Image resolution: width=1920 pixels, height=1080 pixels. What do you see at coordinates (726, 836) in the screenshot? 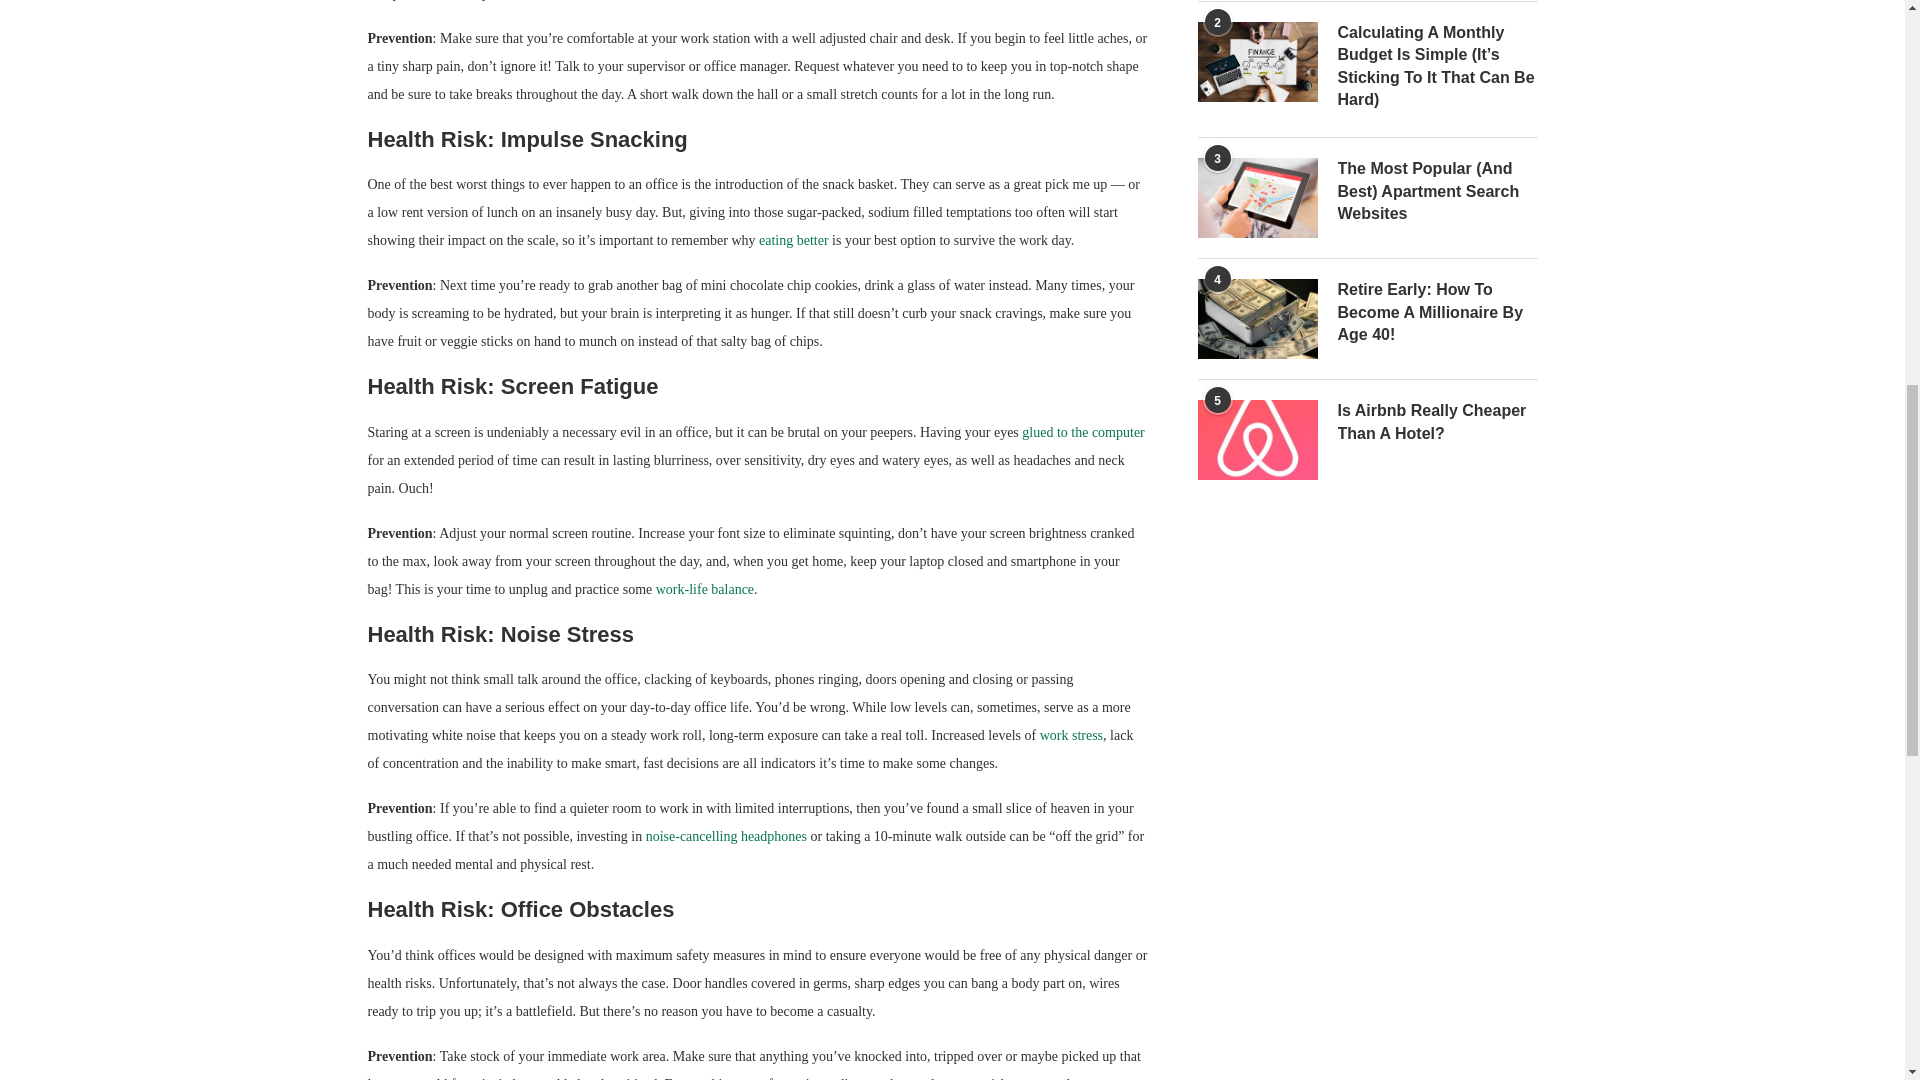
I see `noise-cancelling headphones` at bounding box center [726, 836].